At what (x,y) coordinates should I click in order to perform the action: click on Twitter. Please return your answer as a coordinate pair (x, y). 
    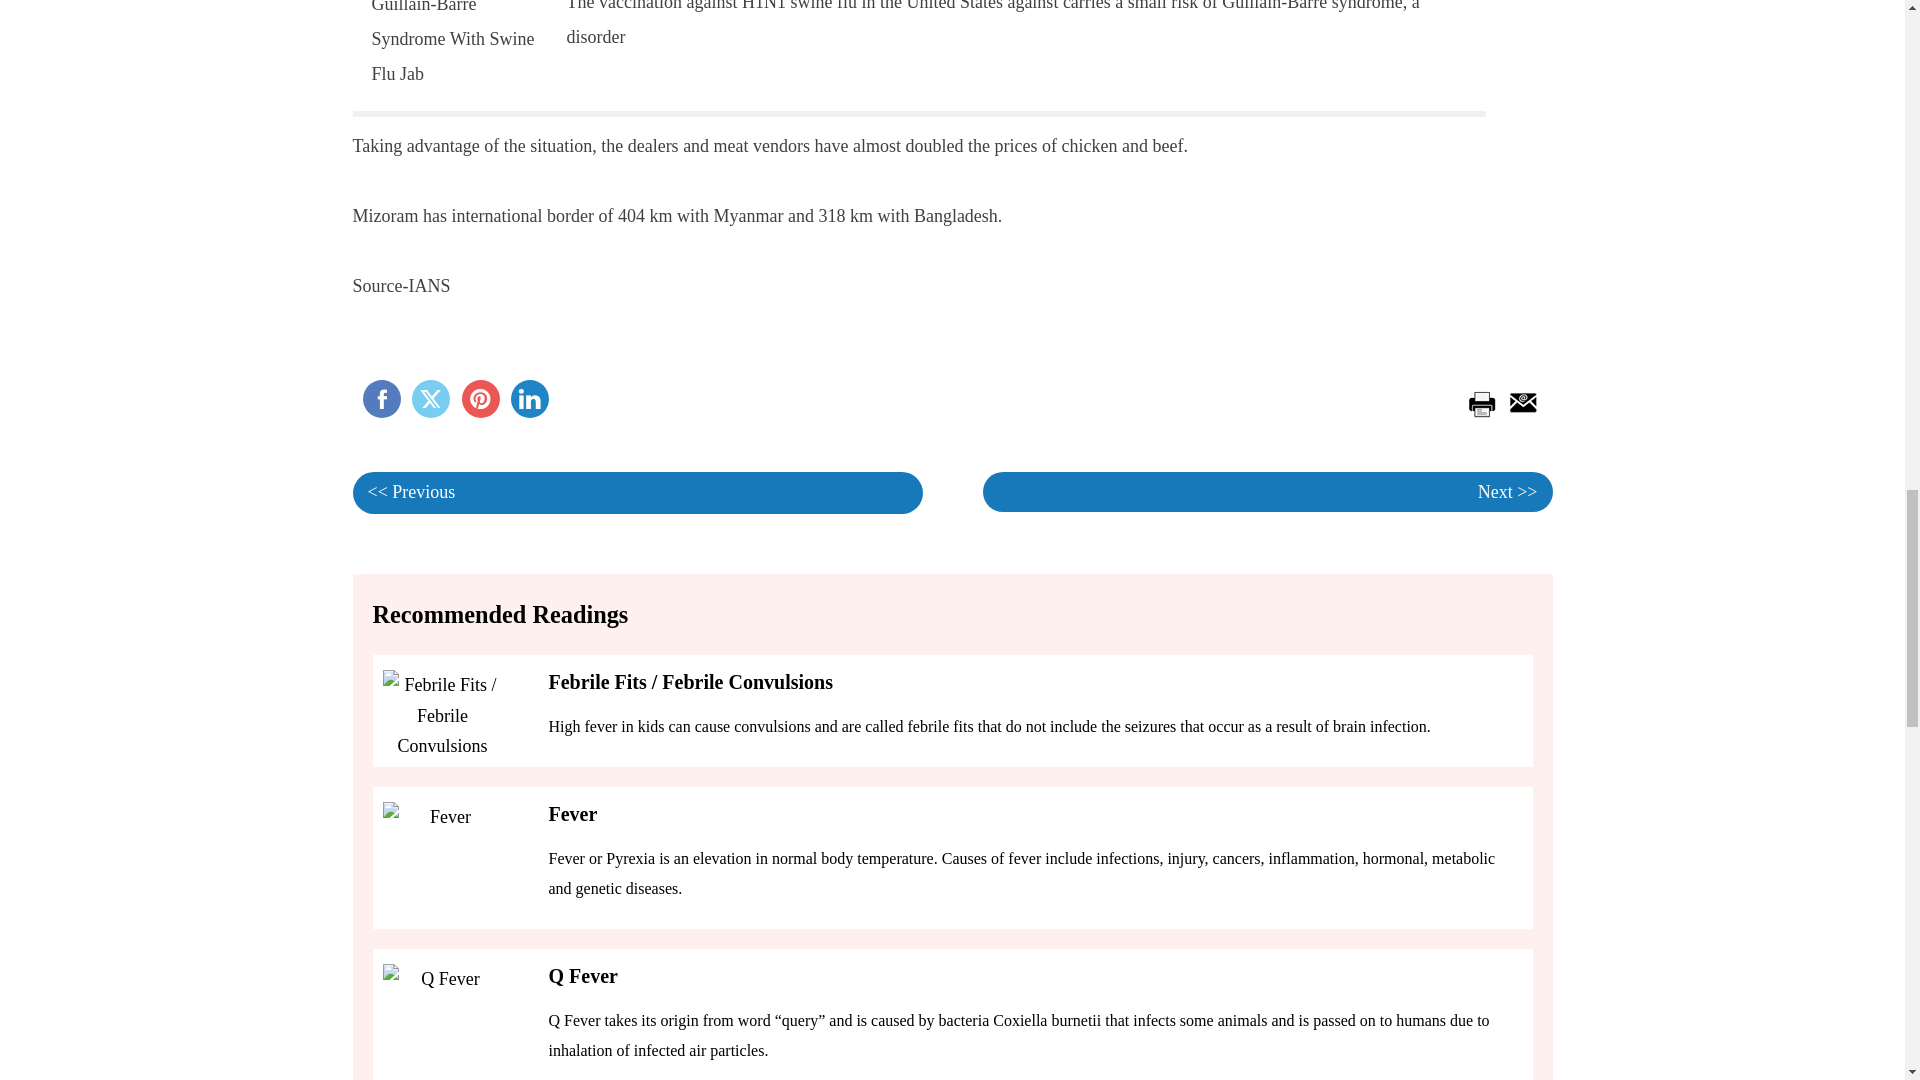
    Looking at the image, I should click on (430, 398).